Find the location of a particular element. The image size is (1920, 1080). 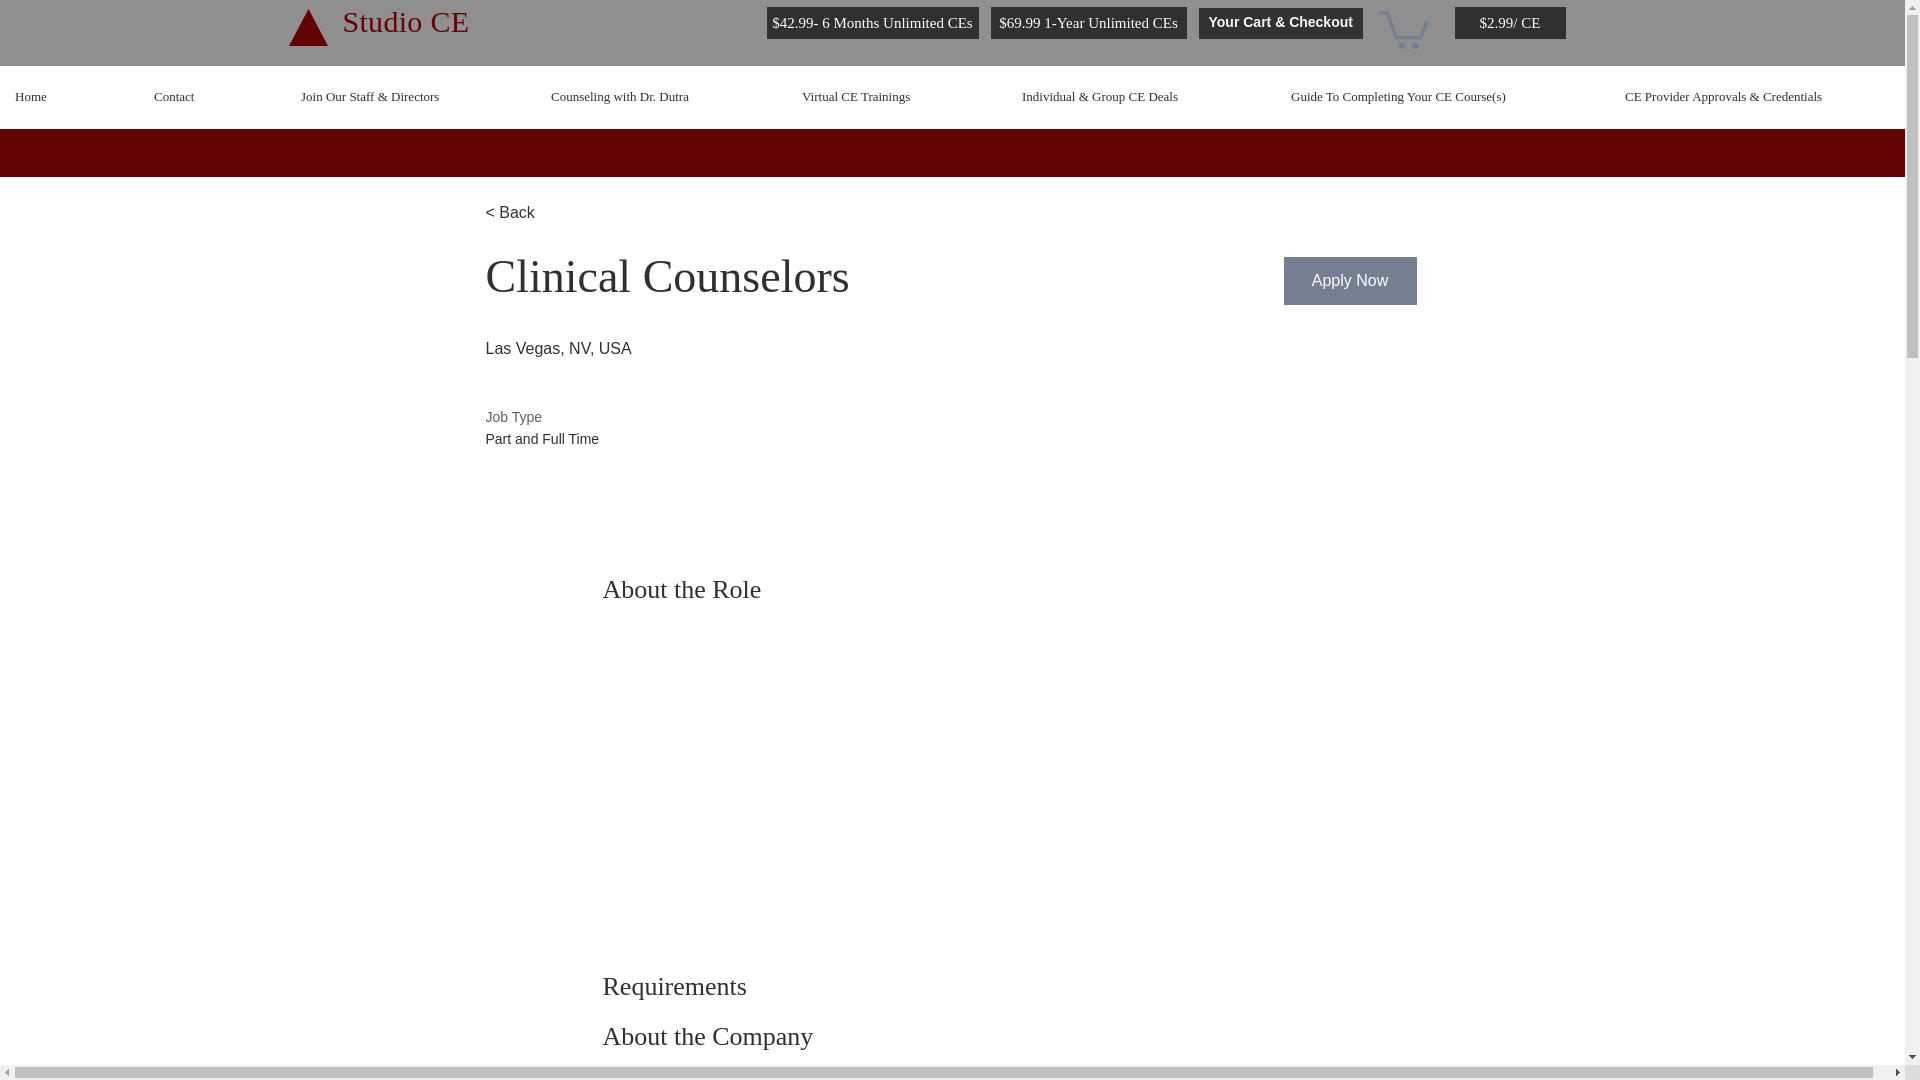

Virtual CE Trainings is located at coordinates (896, 97).